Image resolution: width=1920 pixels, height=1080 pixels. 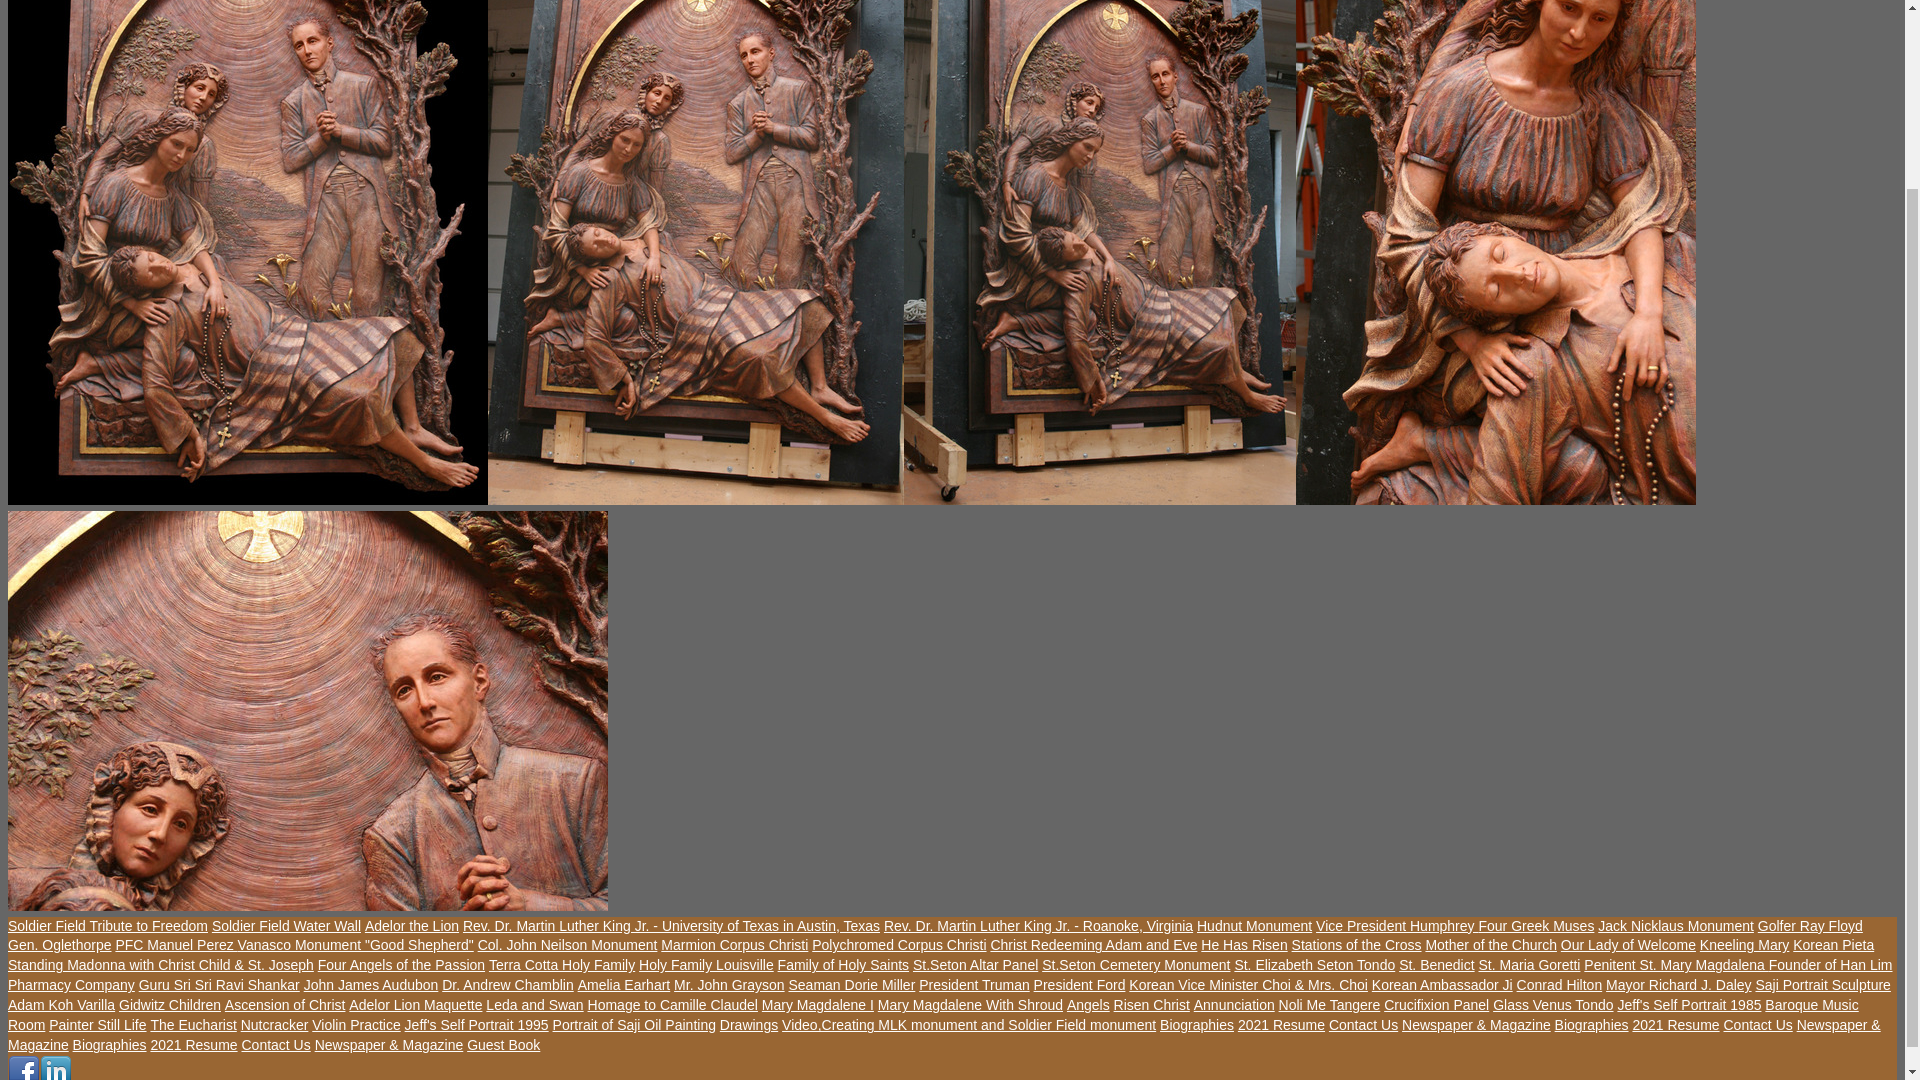 I want to click on Col. John Neilson Monument, so click(x=568, y=944).